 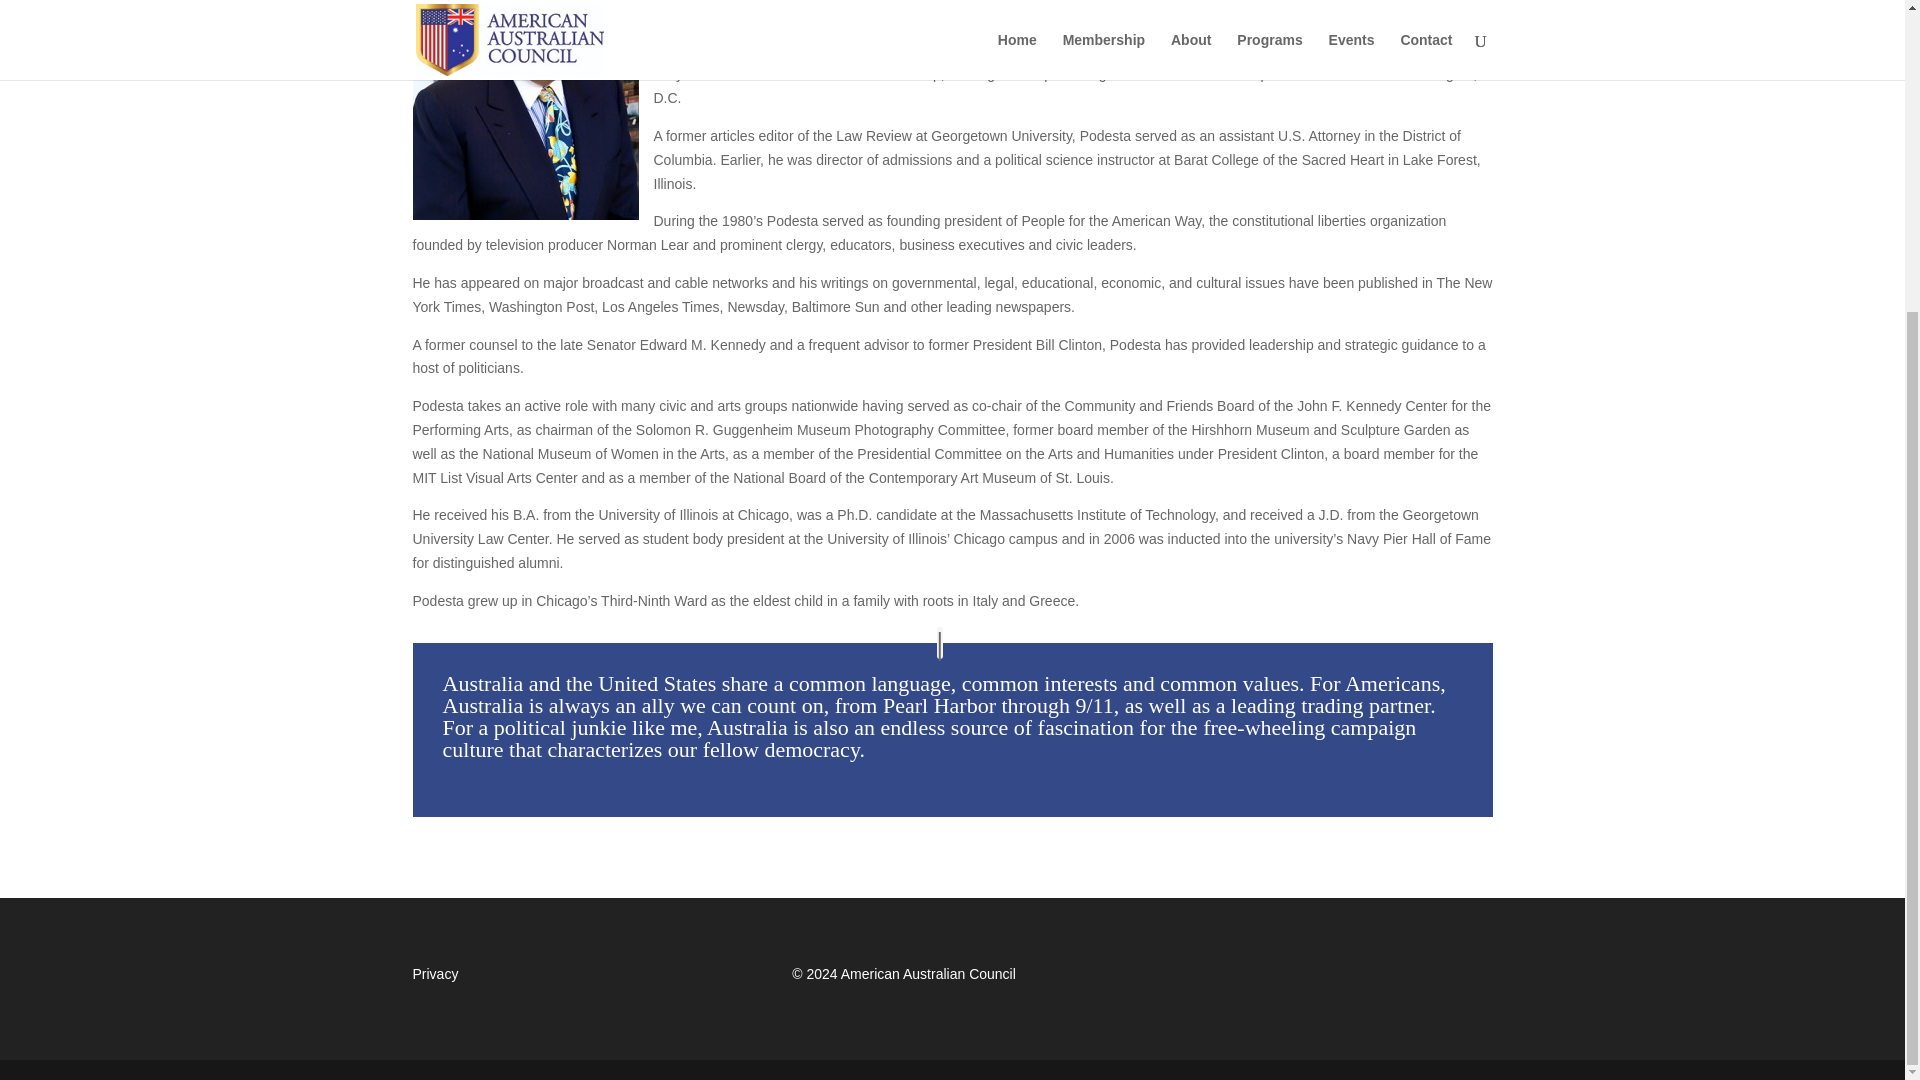 What do you see at coordinates (435, 973) in the screenshot?
I see `Privacy` at bounding box center [435, 973].